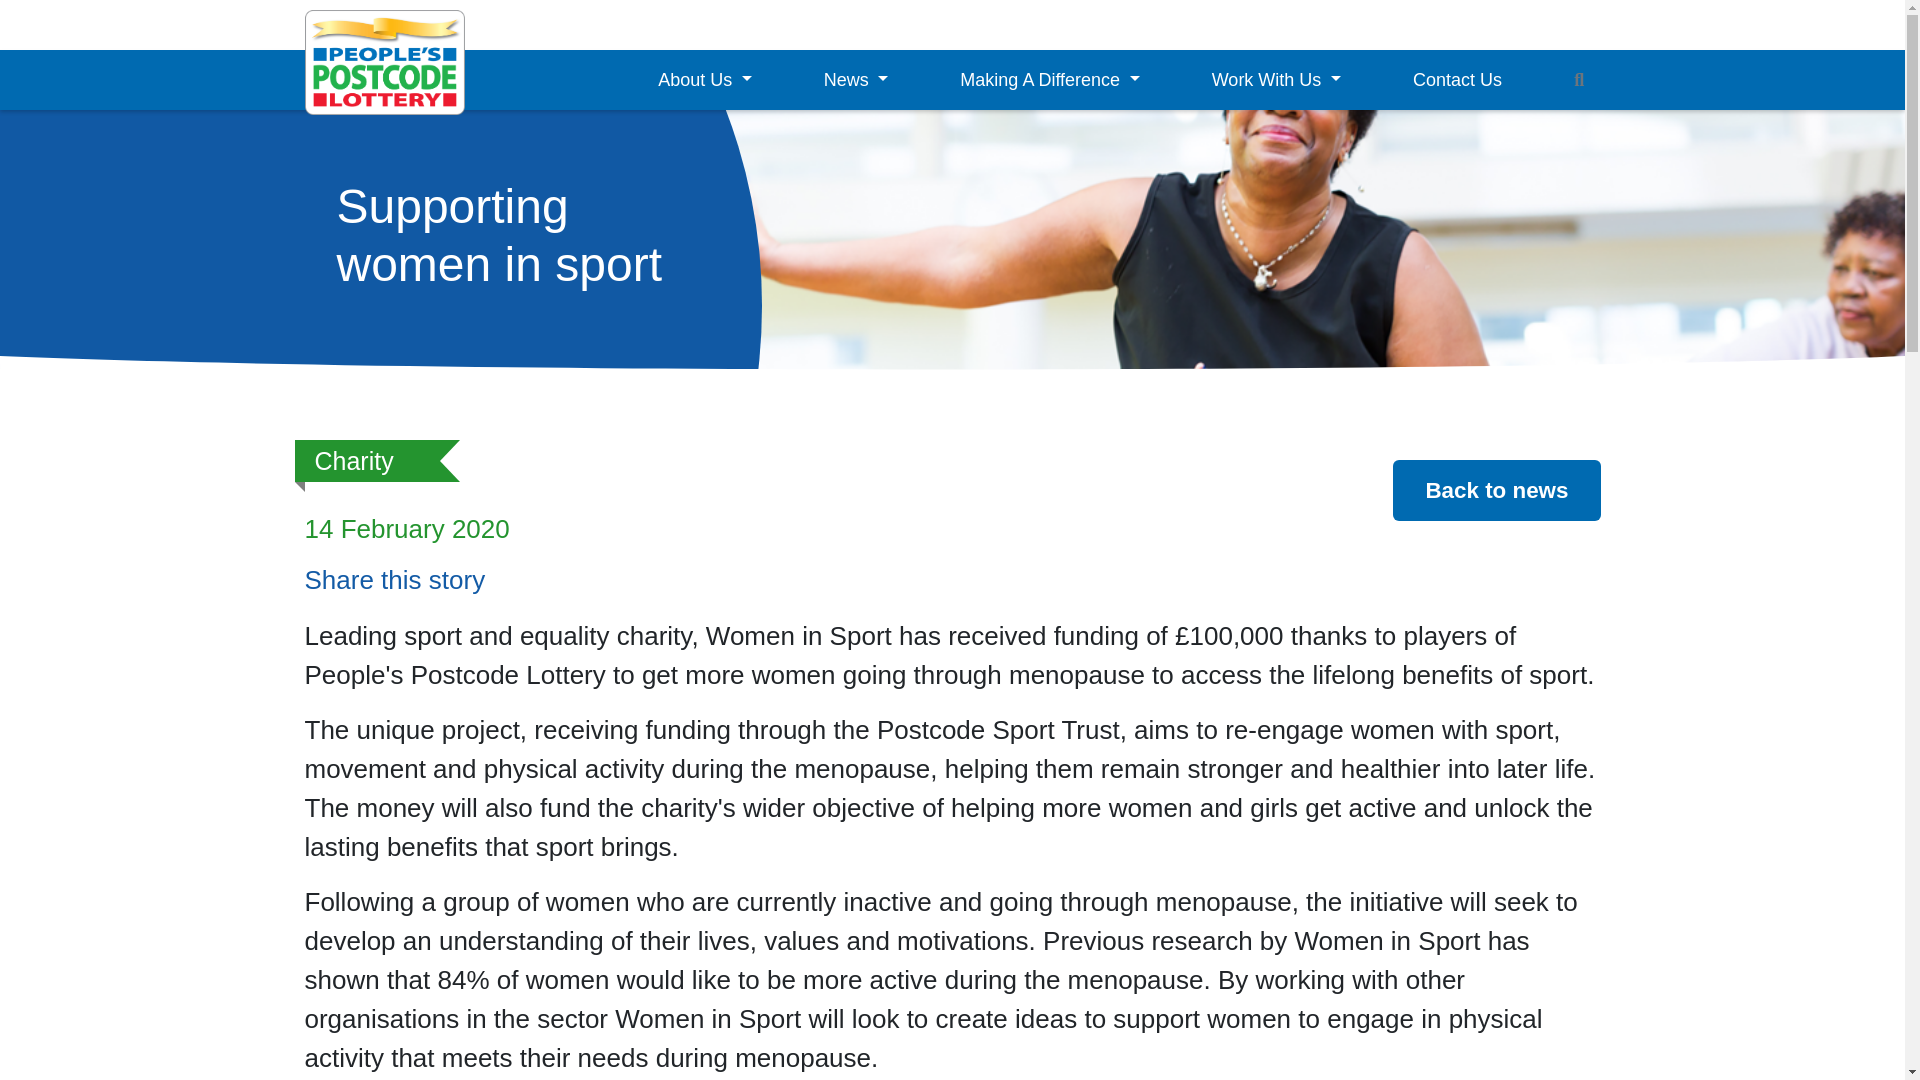 The height and width of the screenshot is (1080, 1920). What do you see at coordinates (704, 80) in the screenshot?
I see `About Us` at bounding box center [704, 80].